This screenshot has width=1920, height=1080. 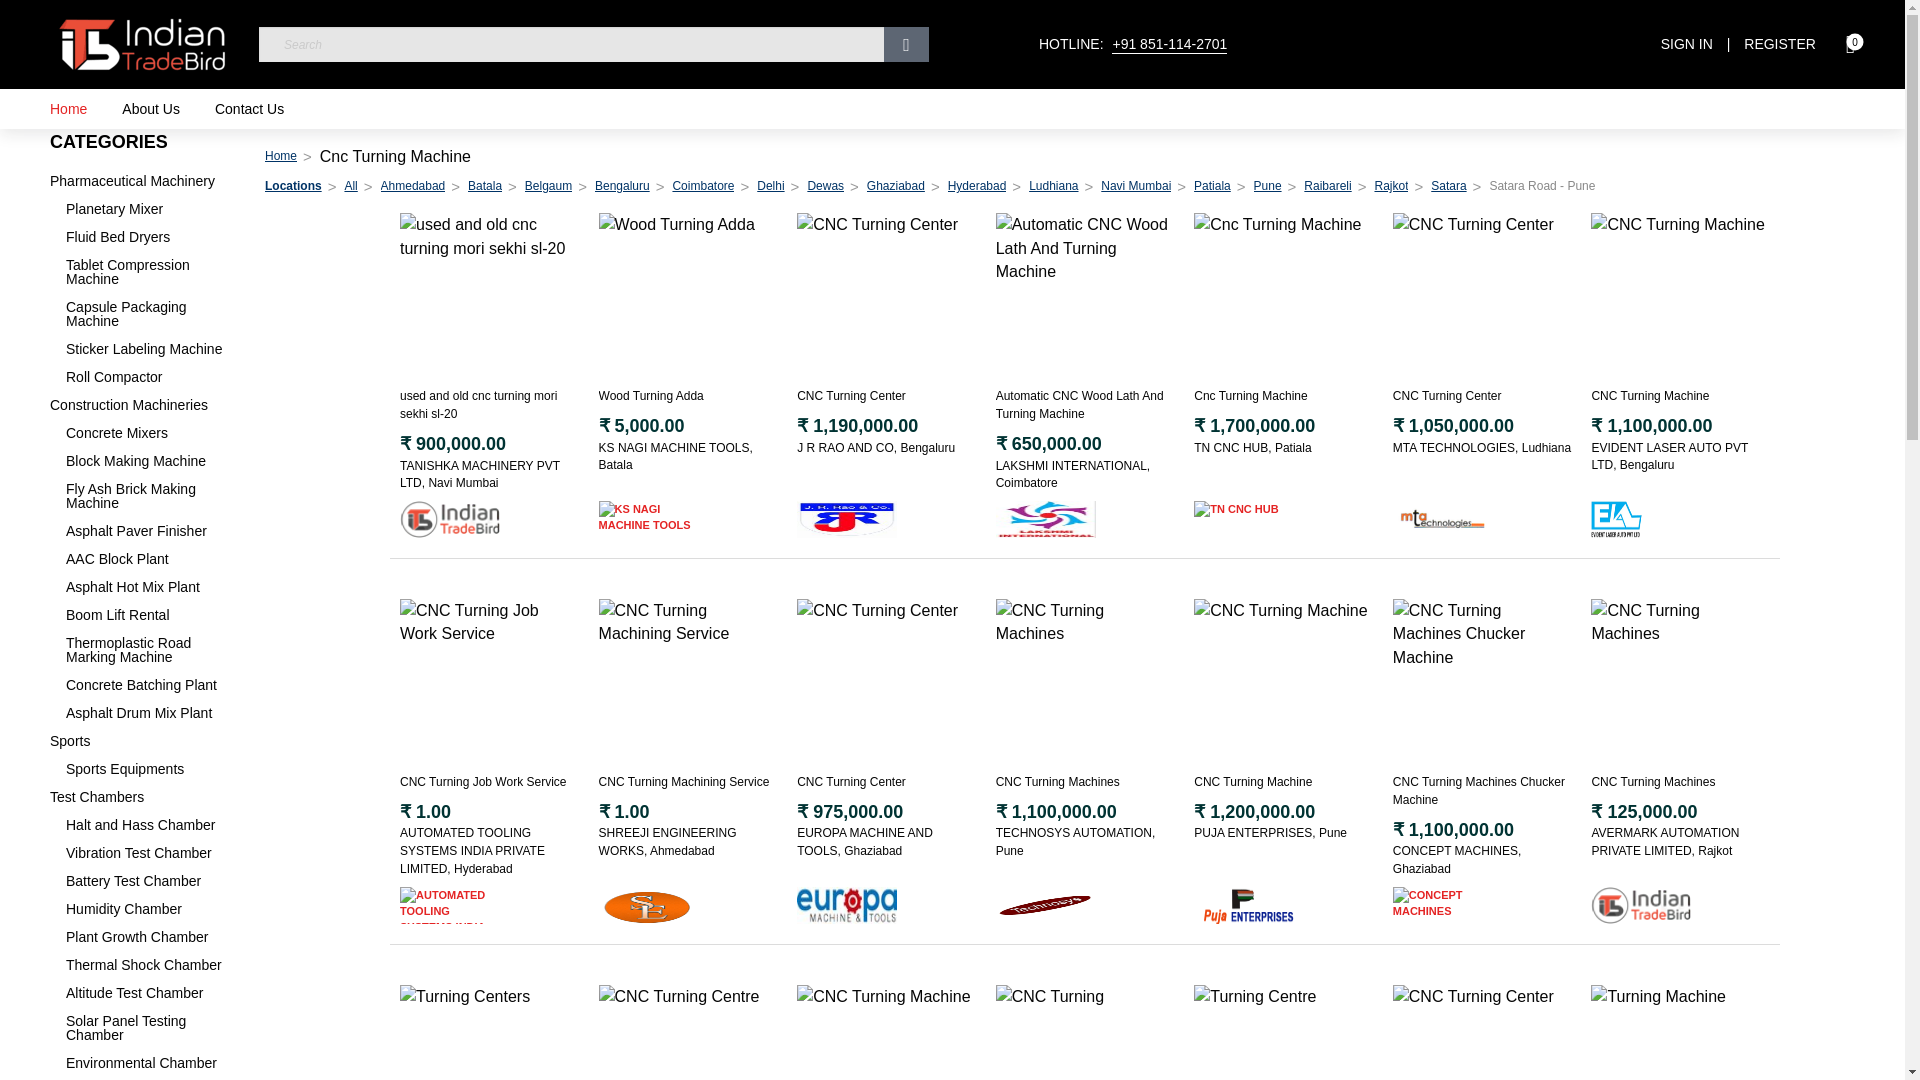 What do you see at coordinates (150, 432) in the screenshot?
I see `Concrete Mixers` at bounding box center [150, 432].